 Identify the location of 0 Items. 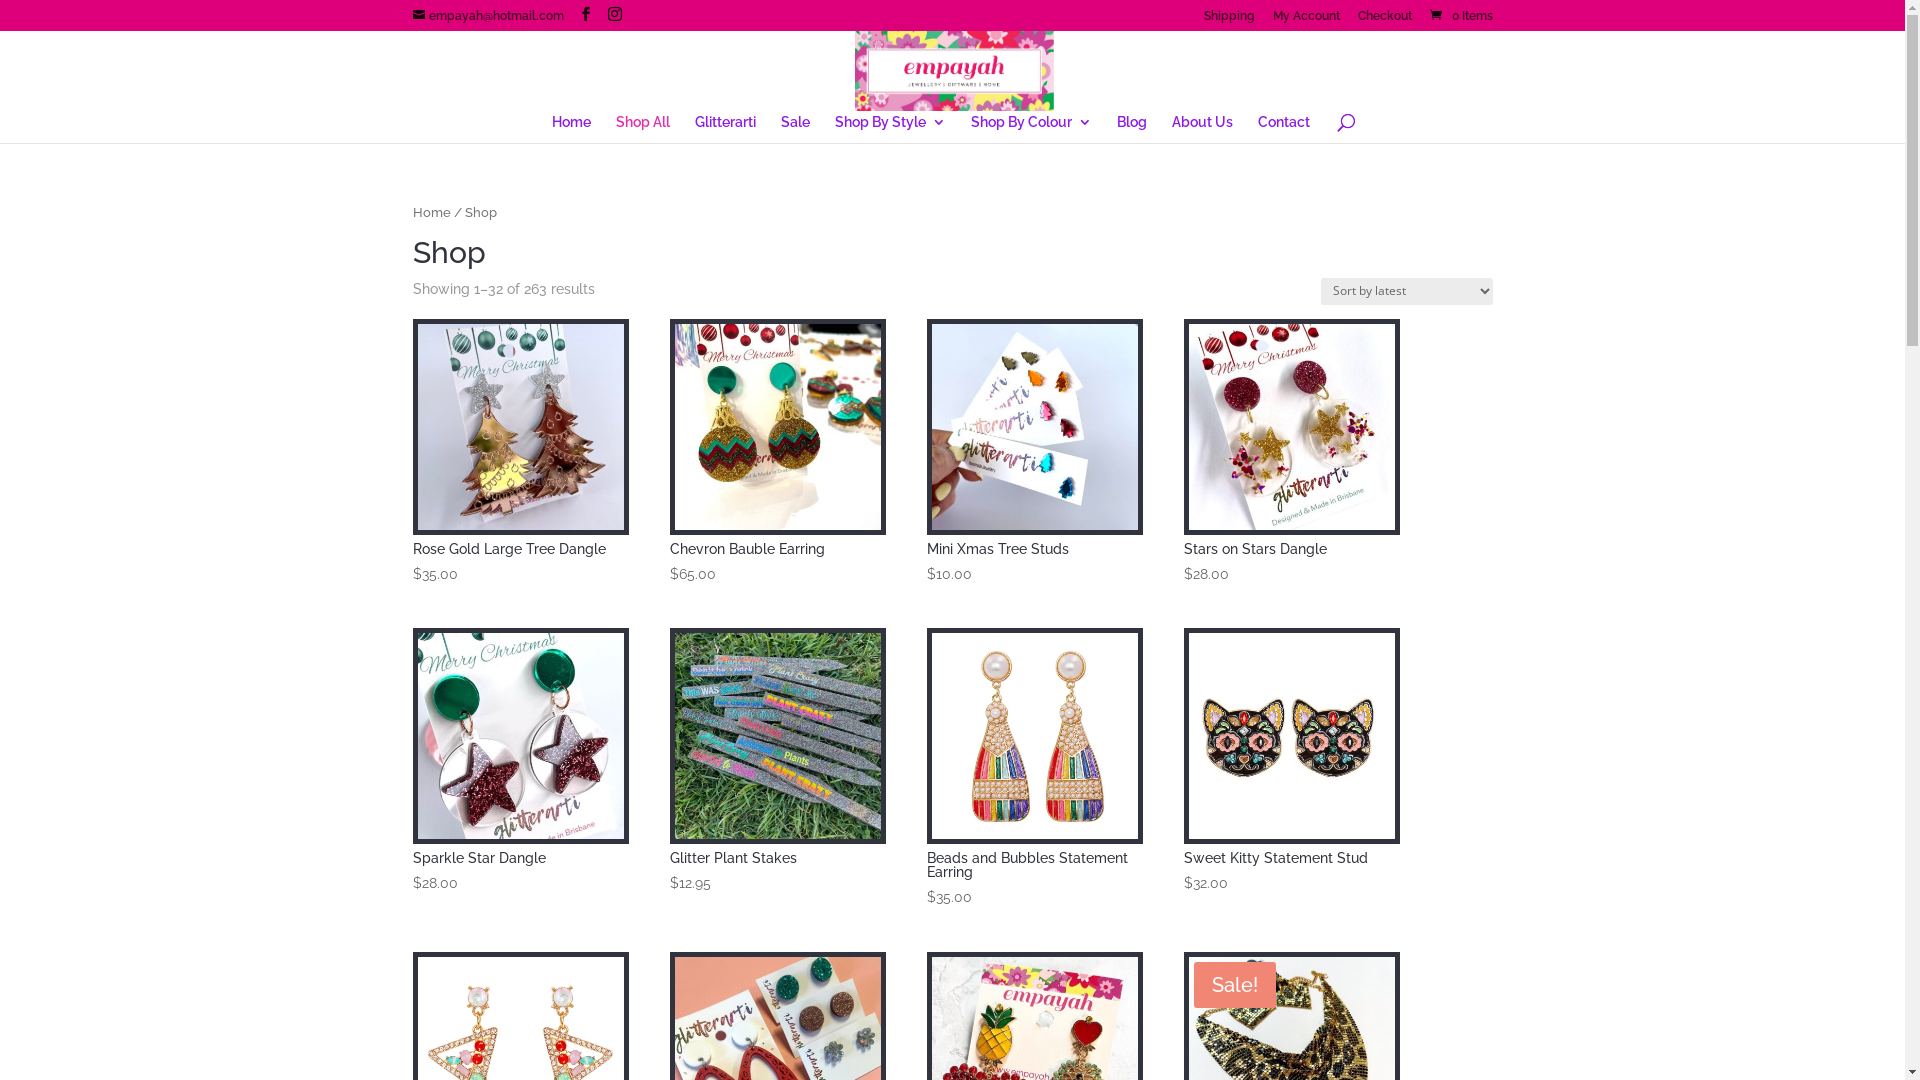
(1459, 16).